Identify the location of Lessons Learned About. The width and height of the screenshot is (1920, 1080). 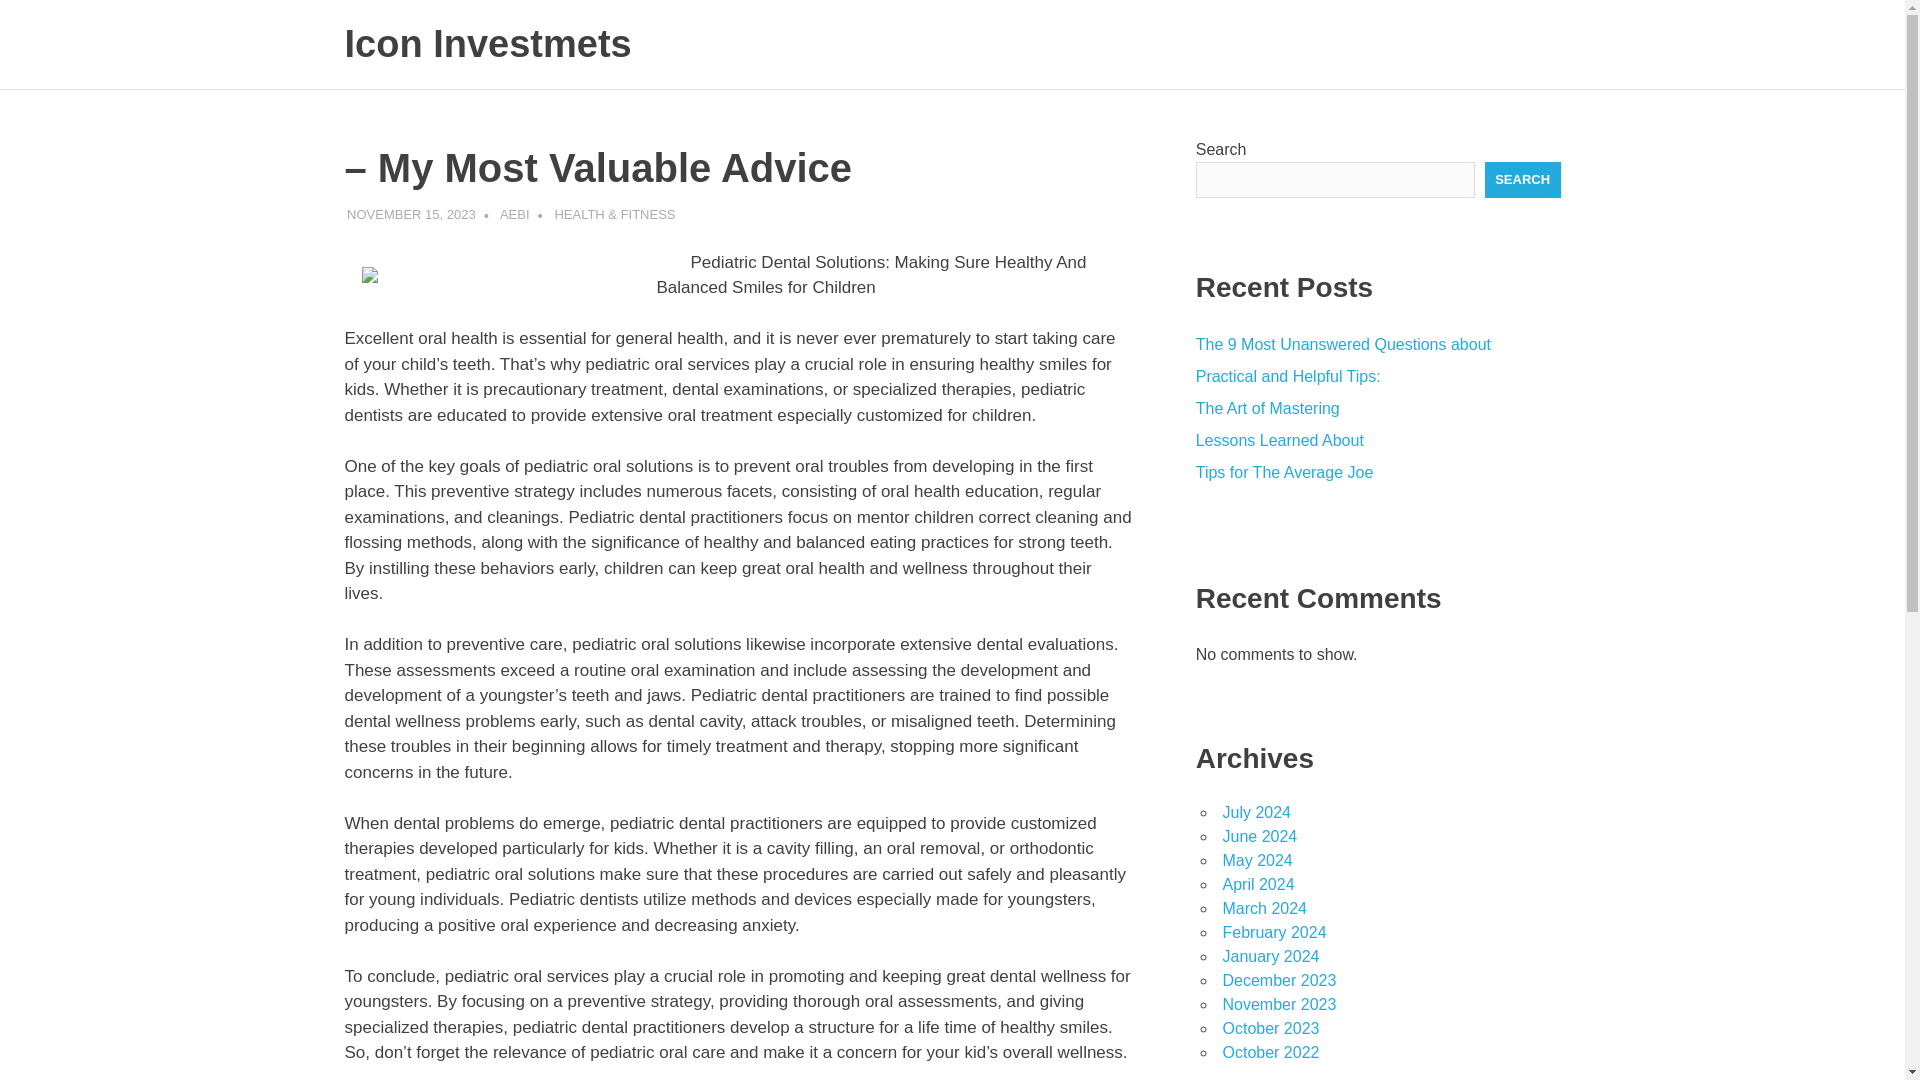
(1280, 440).